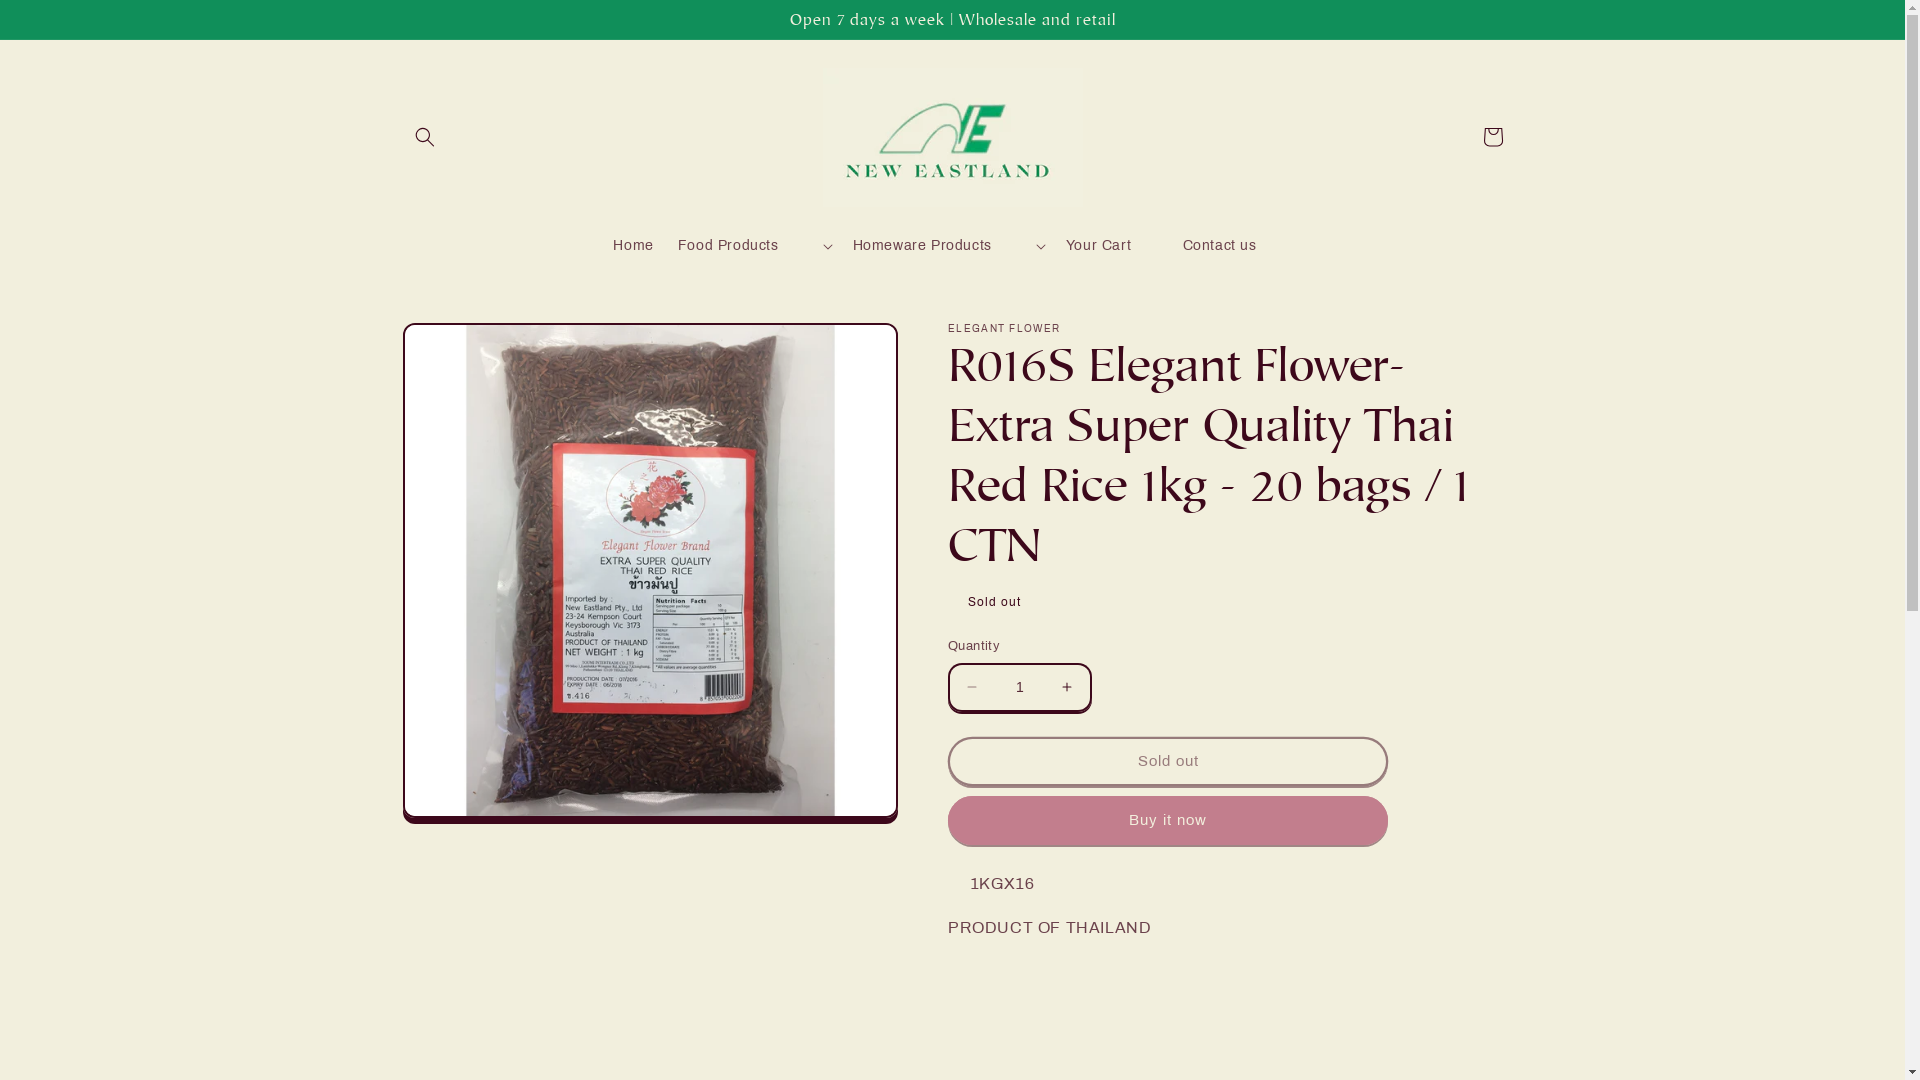 The width and height of the screenshot is (1920, 1080). What do you see at coordinates (1492, 137) in the screenshot?
I see `Cart` at bounding box center [1492, 137].